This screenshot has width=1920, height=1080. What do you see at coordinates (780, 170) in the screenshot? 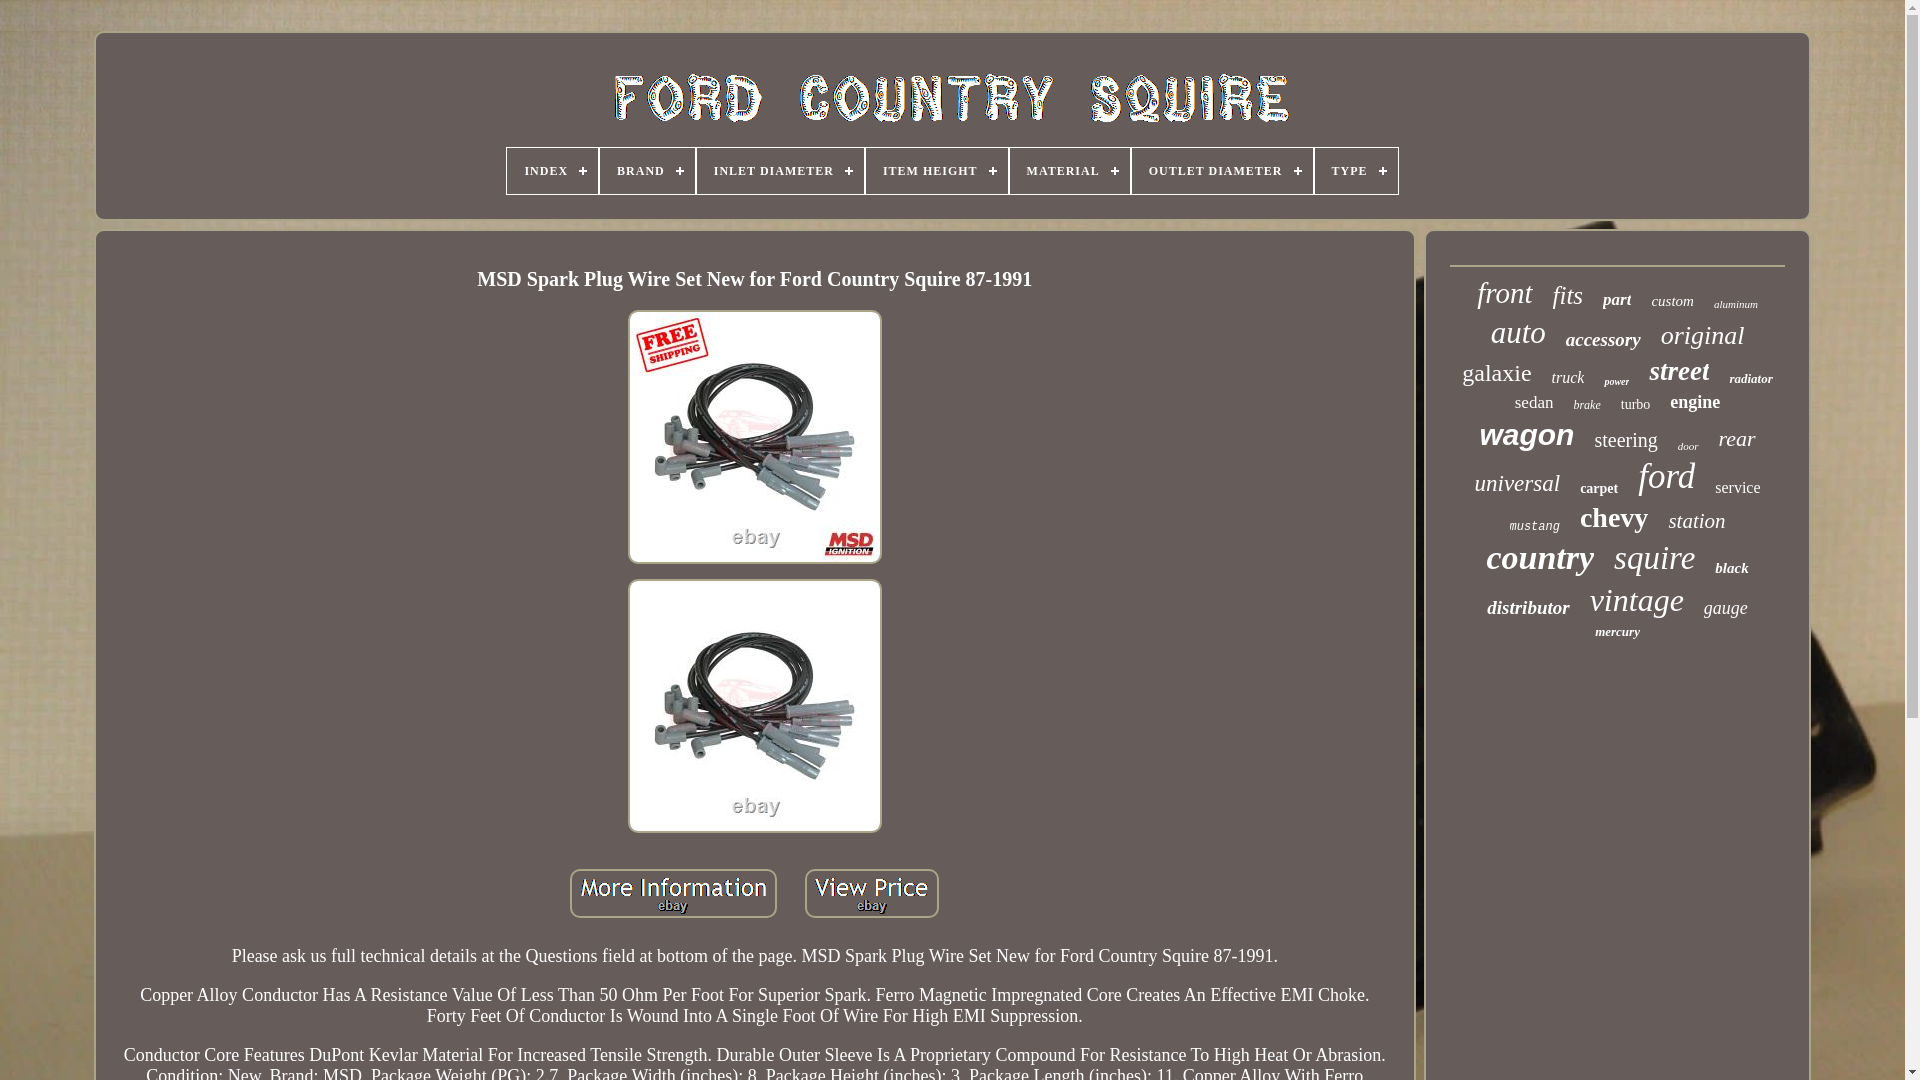
I see `INLET DIAMETER` at bounding box center [780, 170].